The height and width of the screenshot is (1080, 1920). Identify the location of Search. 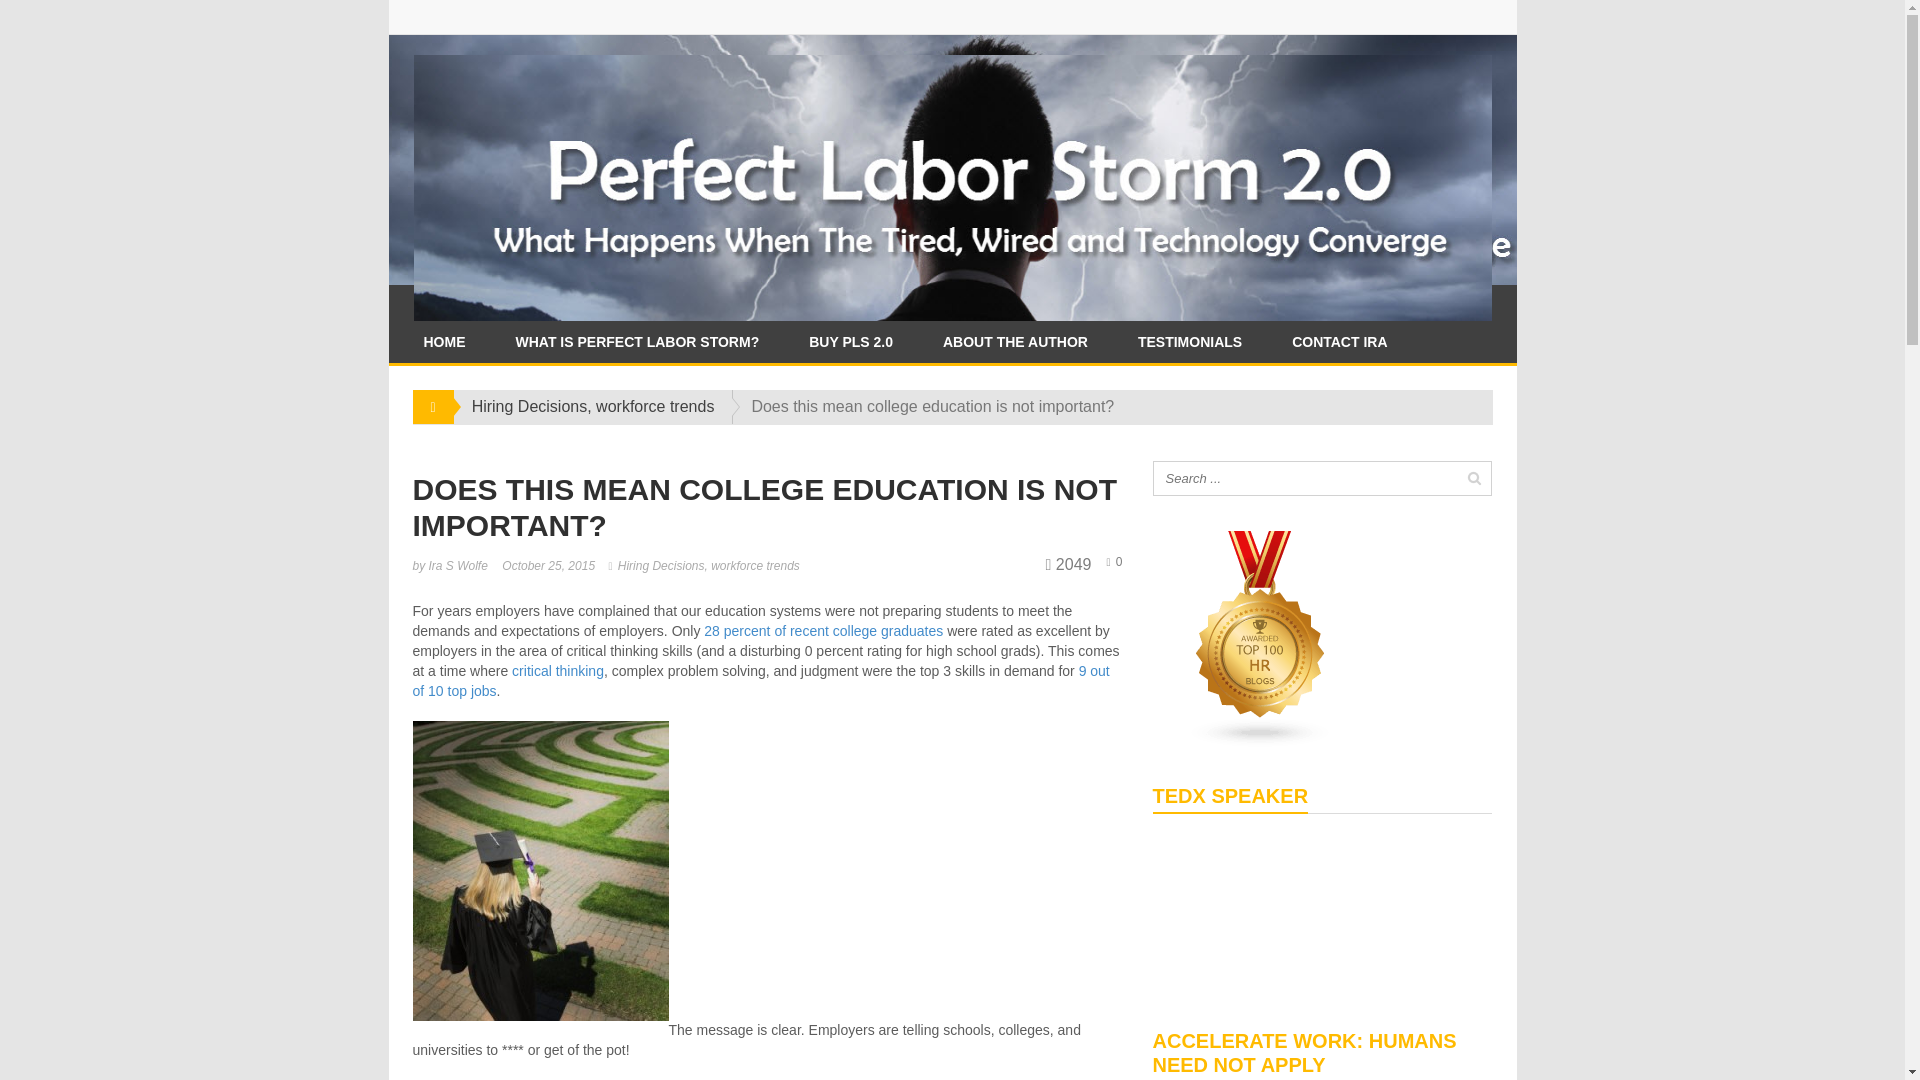
(1474, 478).